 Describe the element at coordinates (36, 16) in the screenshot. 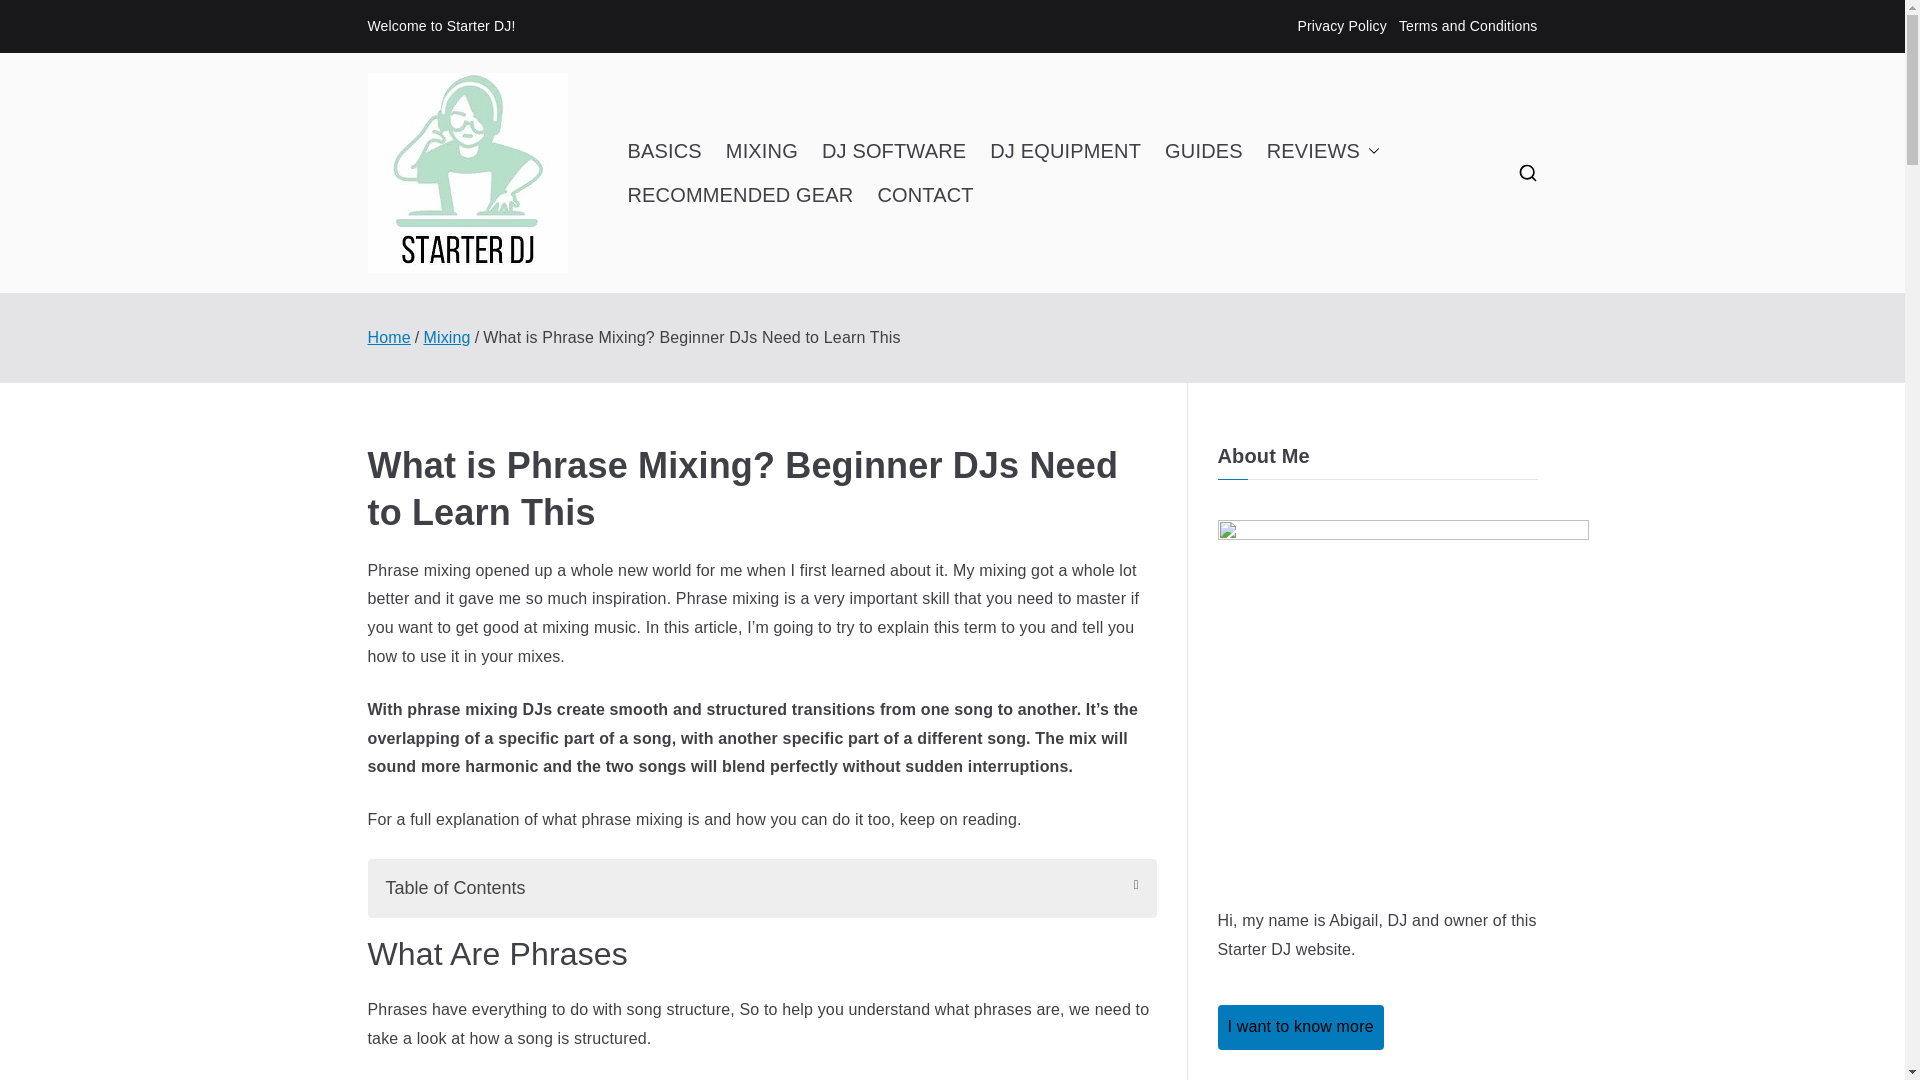

I see `Search` at that location.